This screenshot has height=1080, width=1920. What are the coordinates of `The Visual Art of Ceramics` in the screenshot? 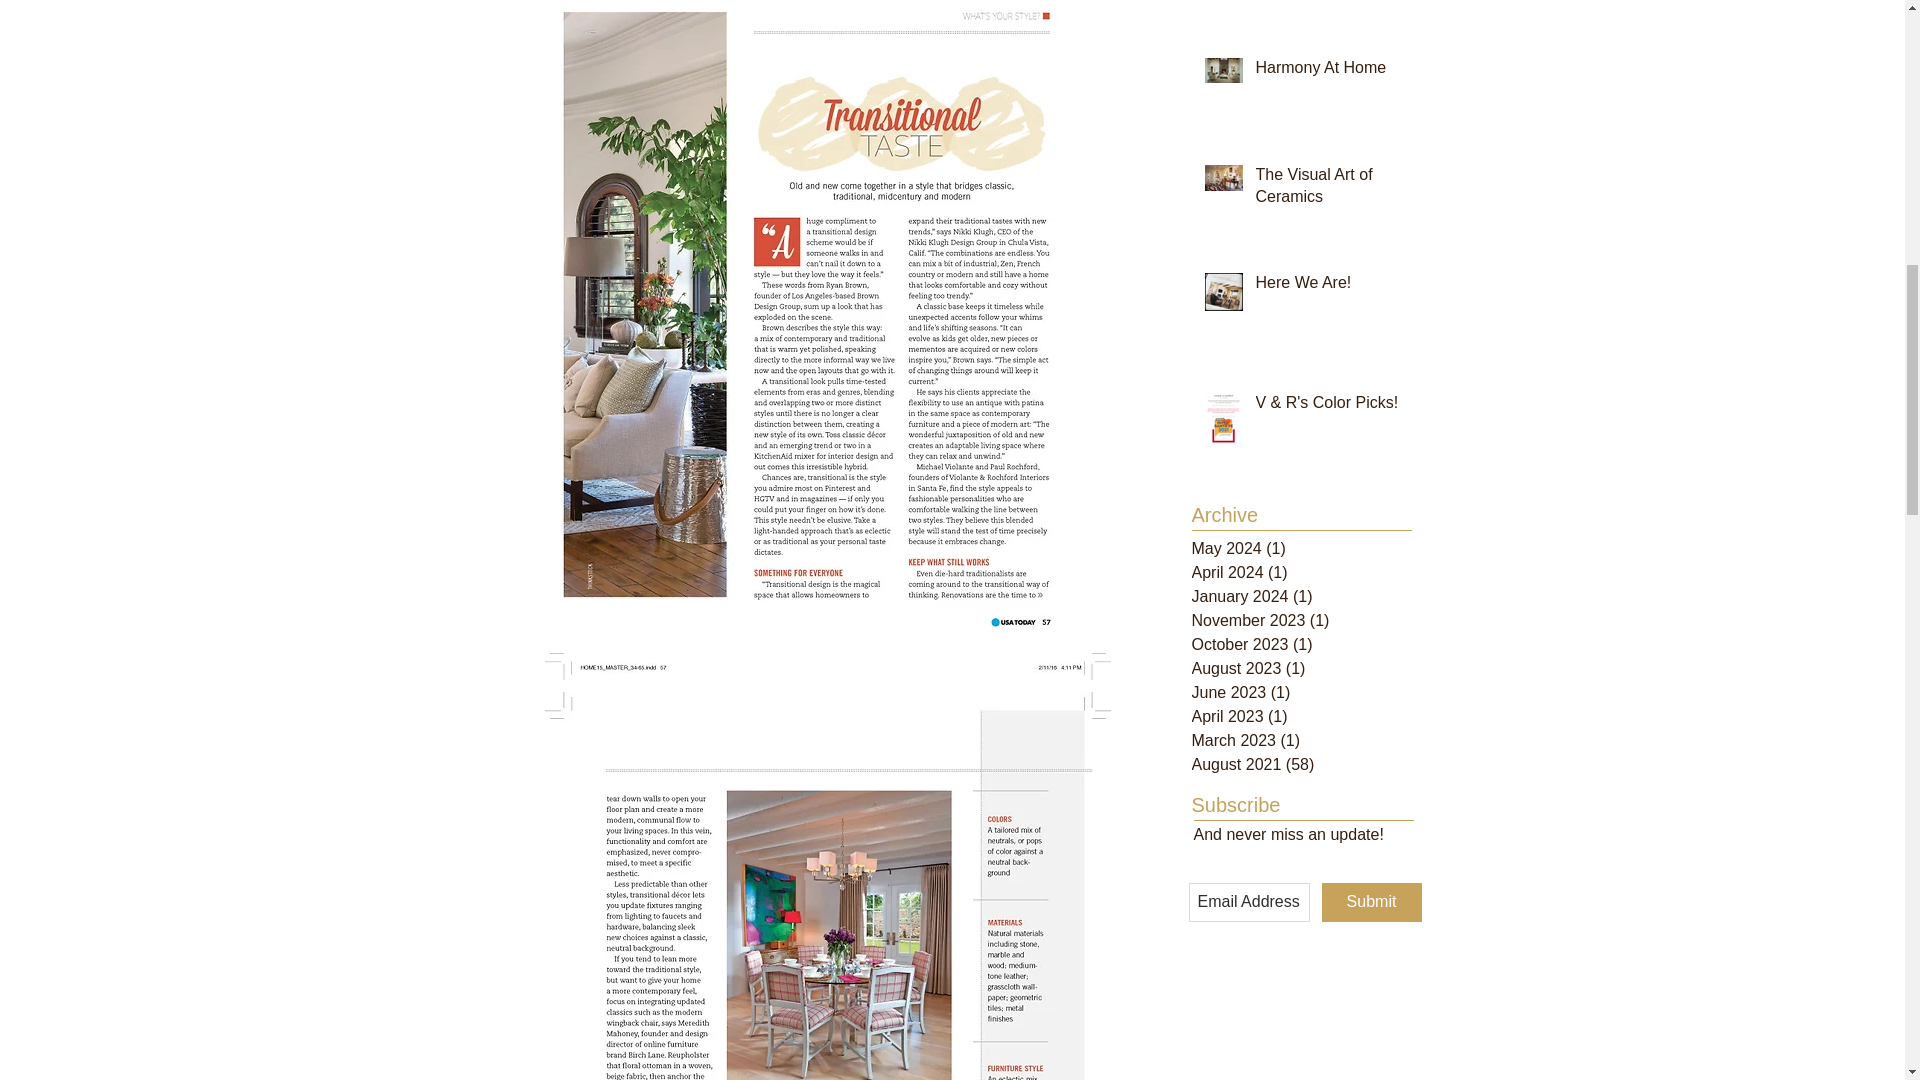 It's located at (1327, 190).